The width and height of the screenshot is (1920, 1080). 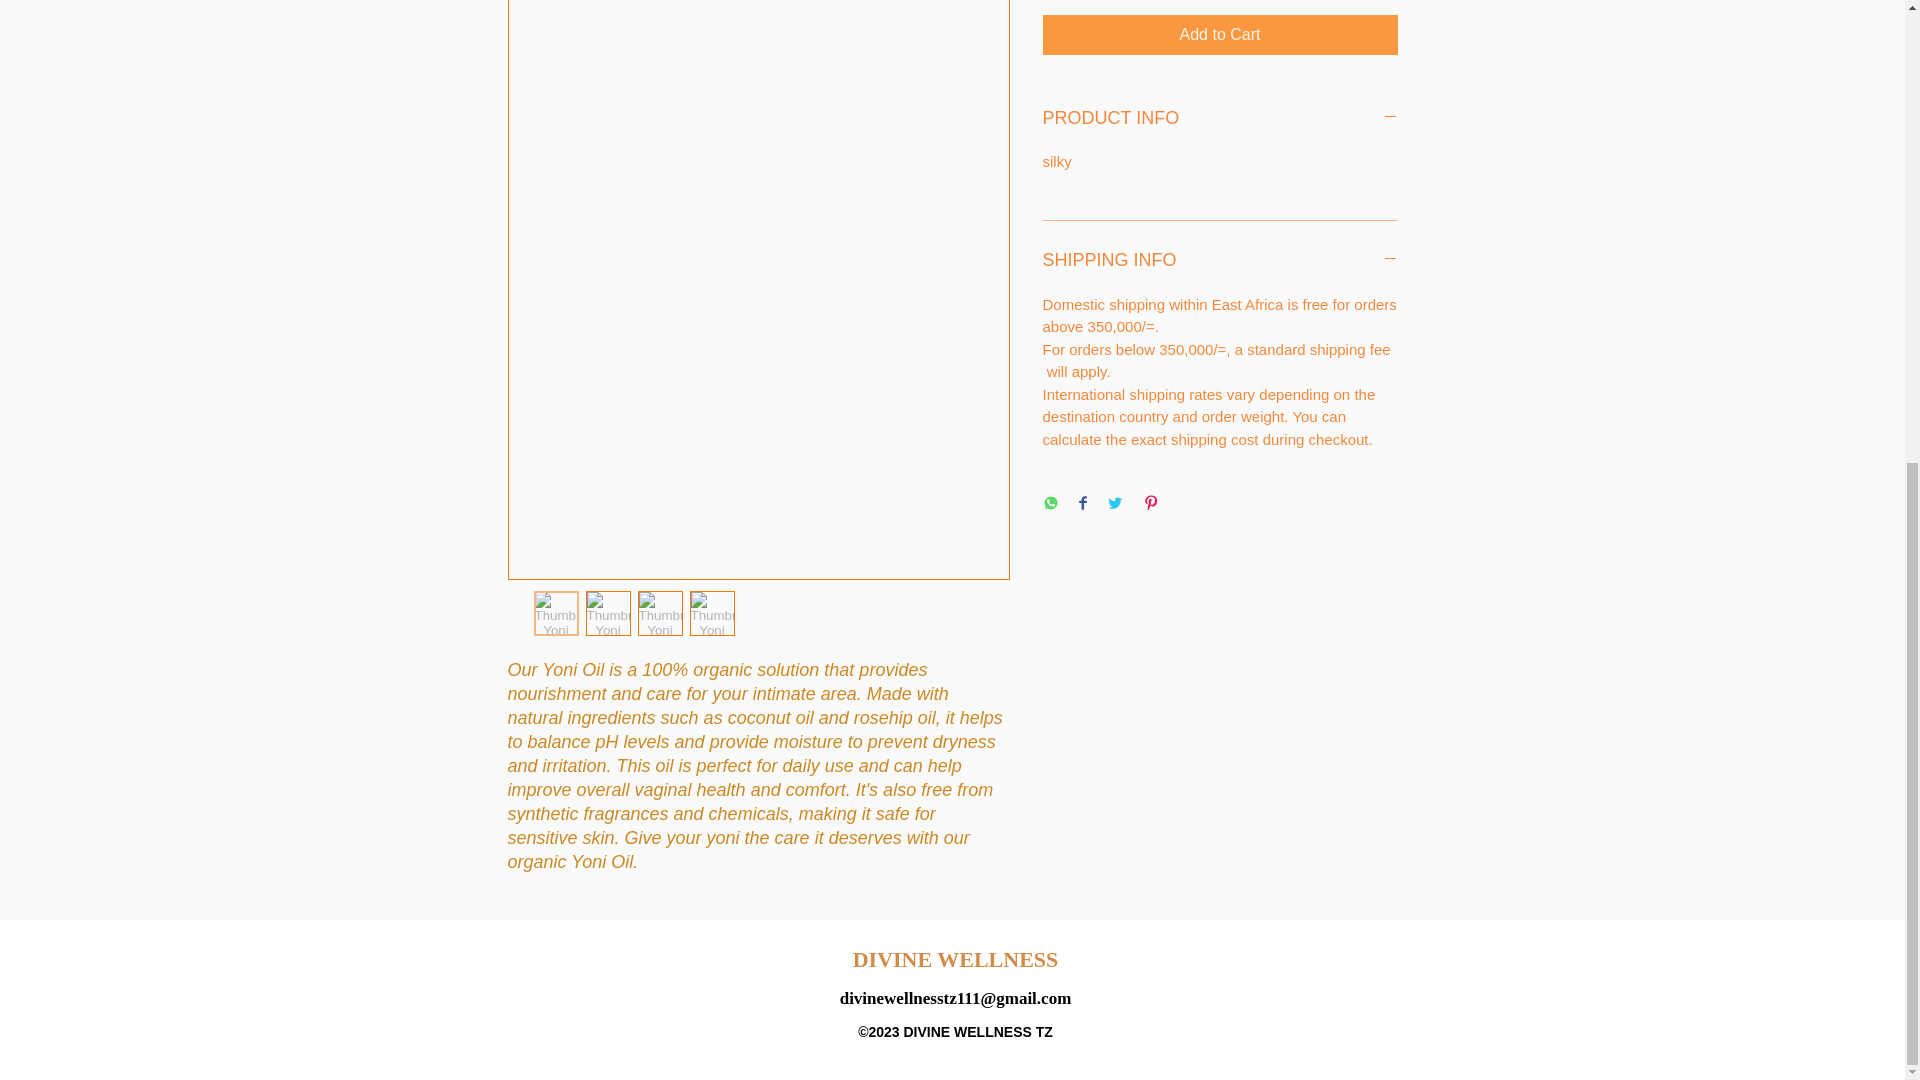 What do you see at coordinates (1220, 118) in the screenshot?
I see `PRODUCT INFO` at bounding box center [1220, 118].